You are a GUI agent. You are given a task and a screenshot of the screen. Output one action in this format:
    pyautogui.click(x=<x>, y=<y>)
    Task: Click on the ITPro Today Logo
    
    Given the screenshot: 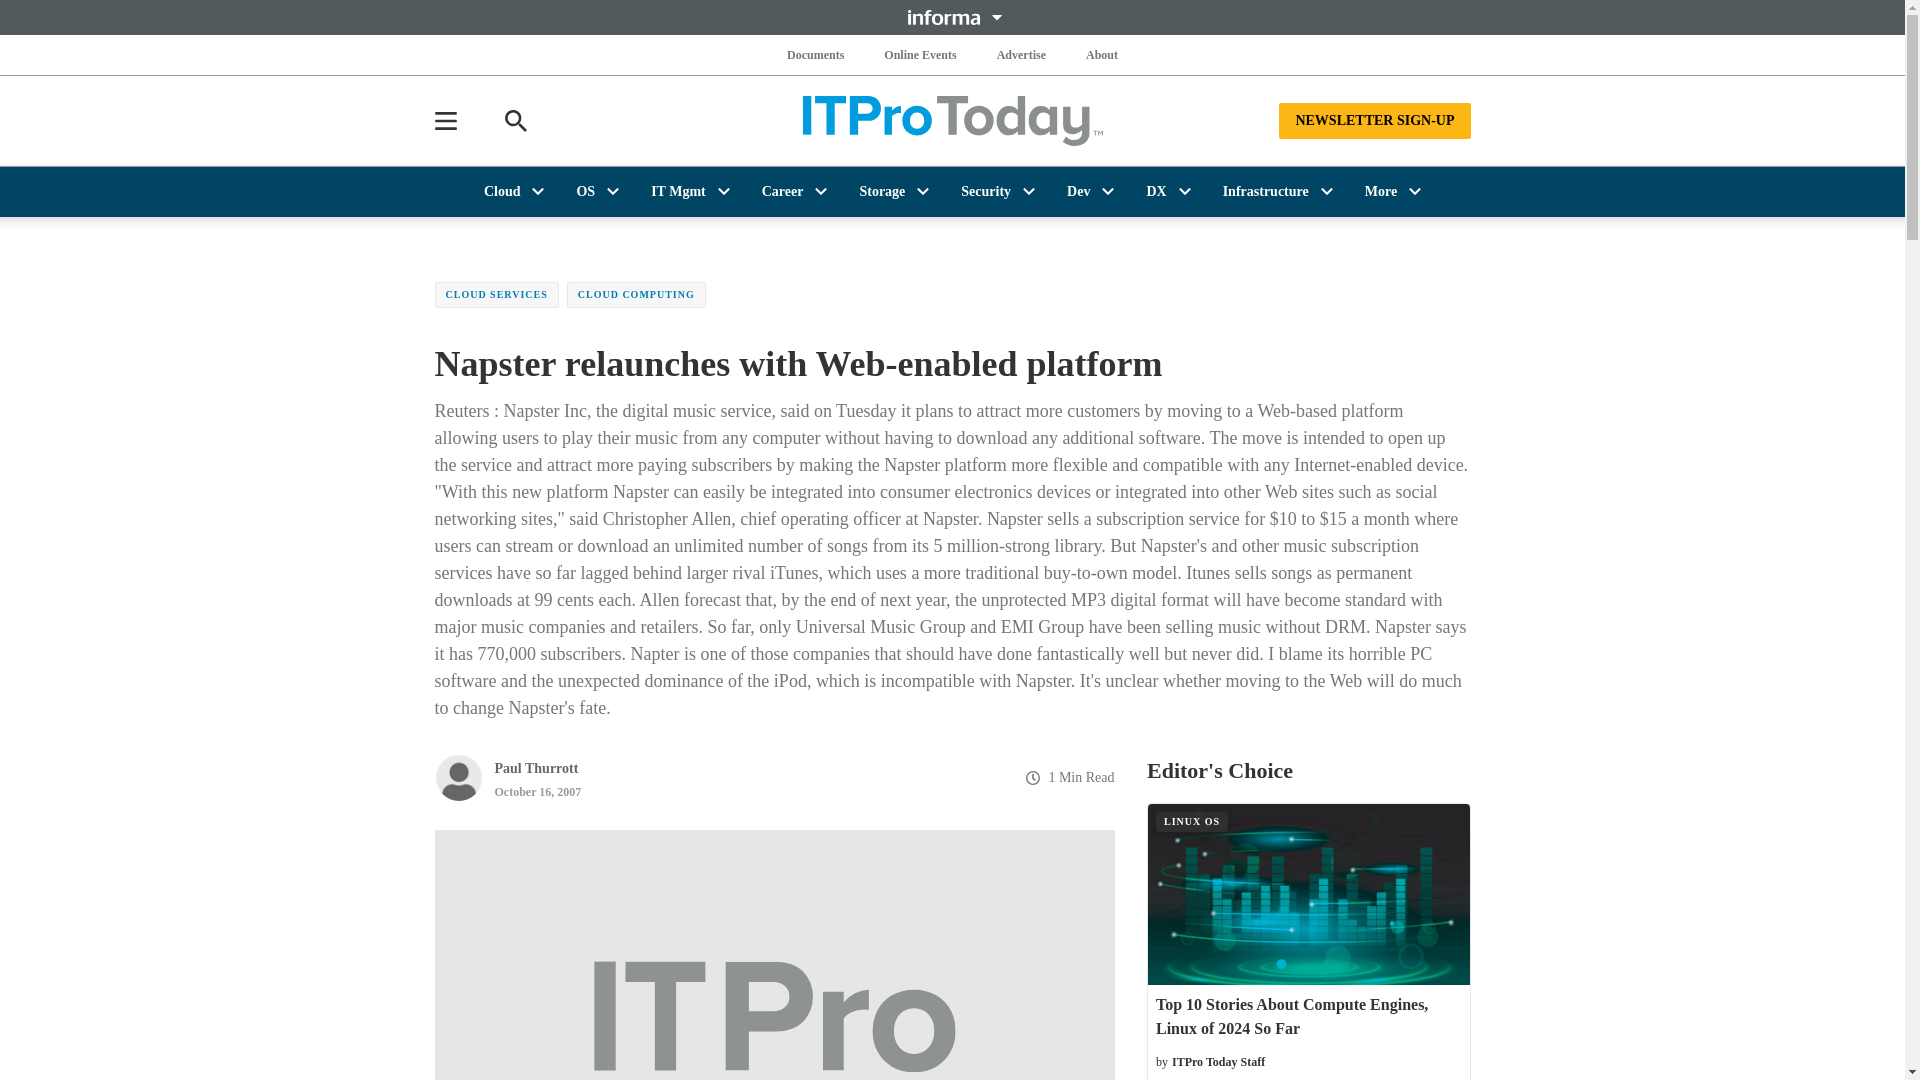 What is the action you would take?
    pyautogui.click(x=952, y=120)
    